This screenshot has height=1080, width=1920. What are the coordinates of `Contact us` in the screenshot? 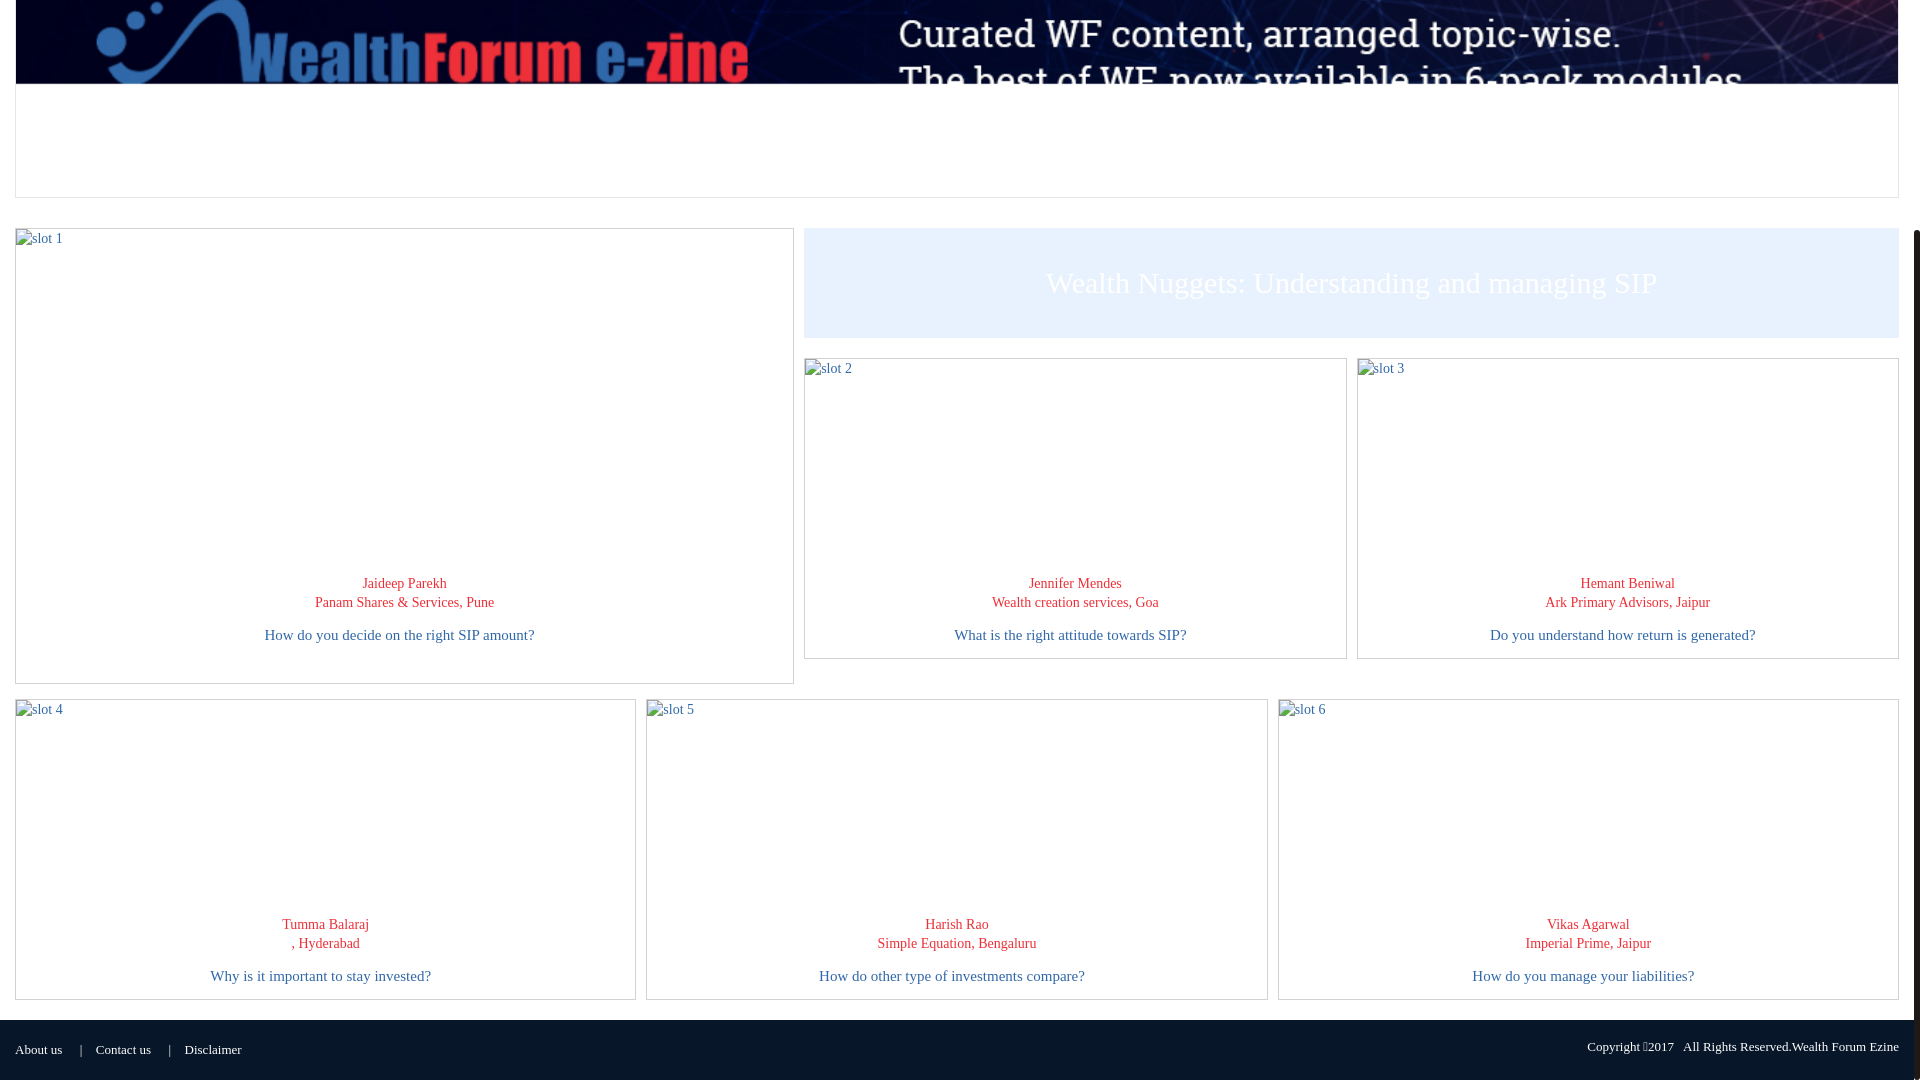 It's located at (124, 1050).